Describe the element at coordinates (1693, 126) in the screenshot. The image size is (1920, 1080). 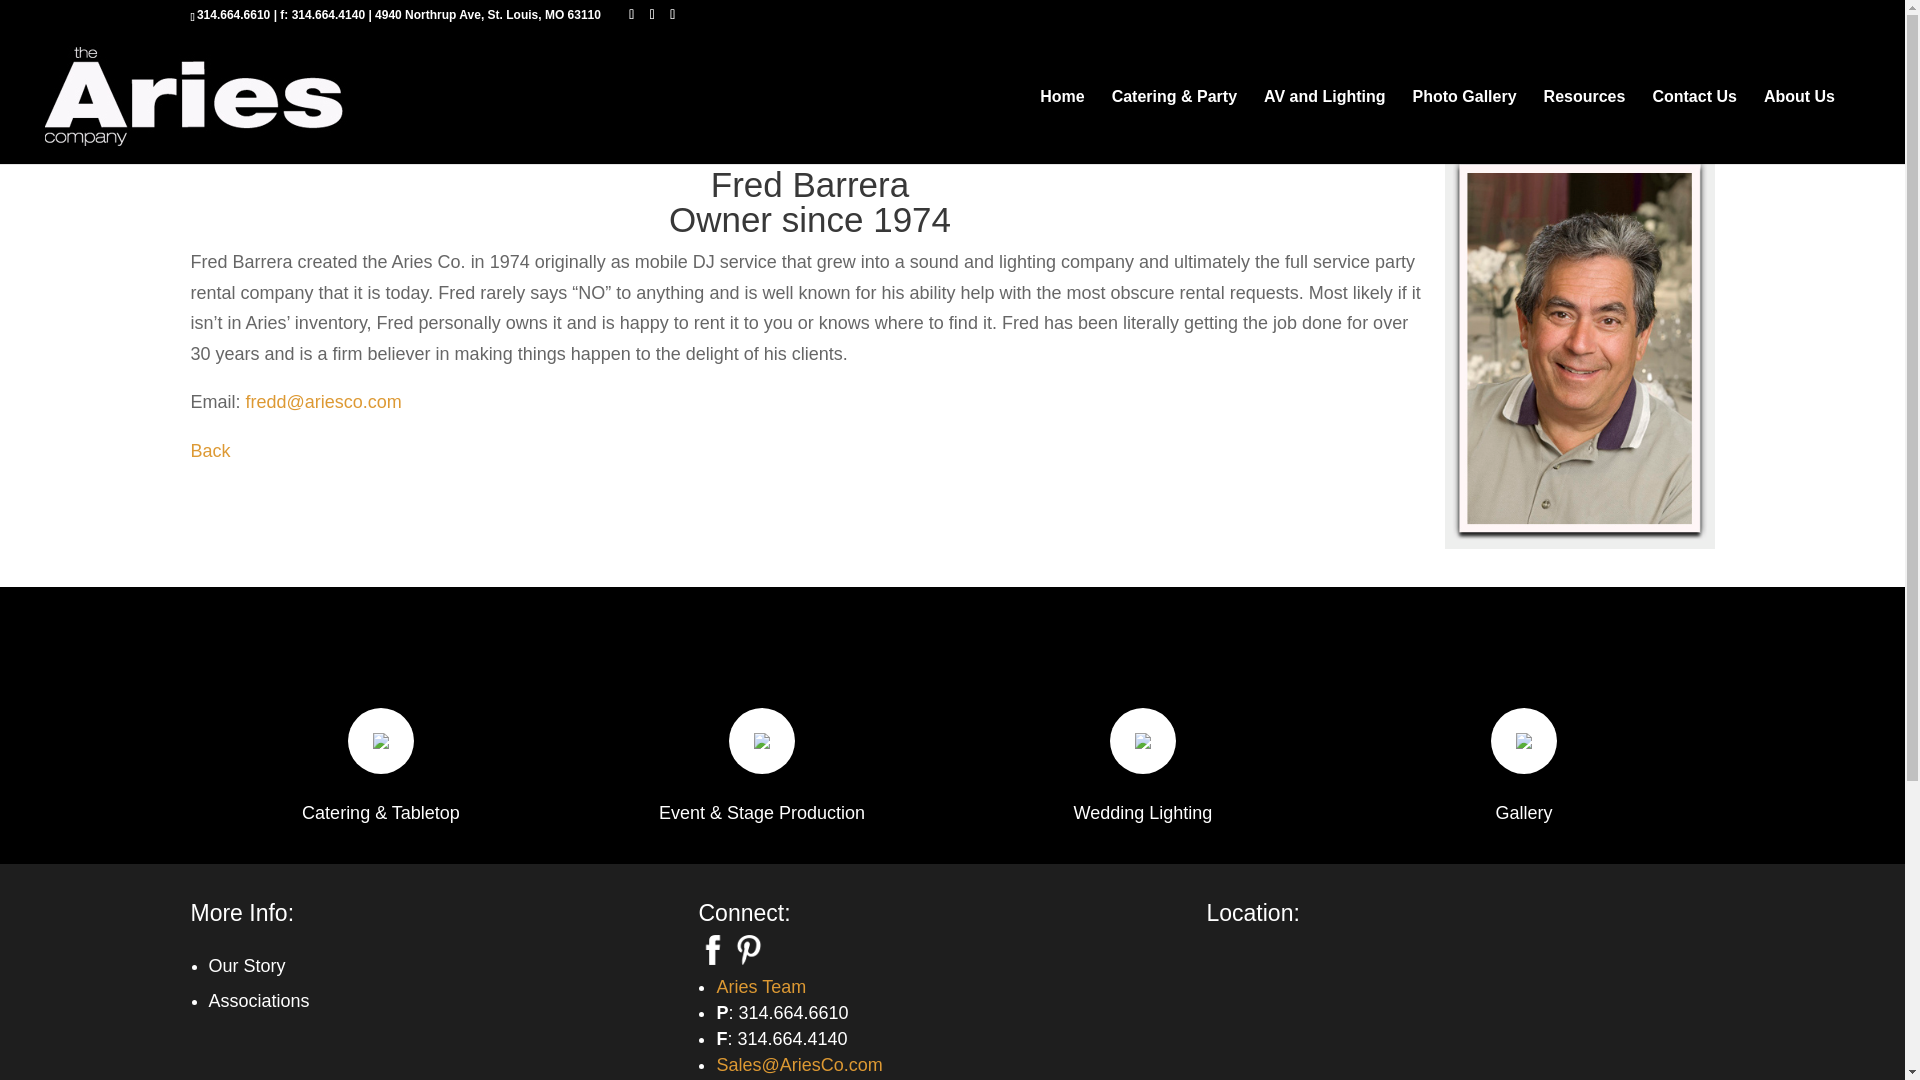
I see `Contact Us` at that location.